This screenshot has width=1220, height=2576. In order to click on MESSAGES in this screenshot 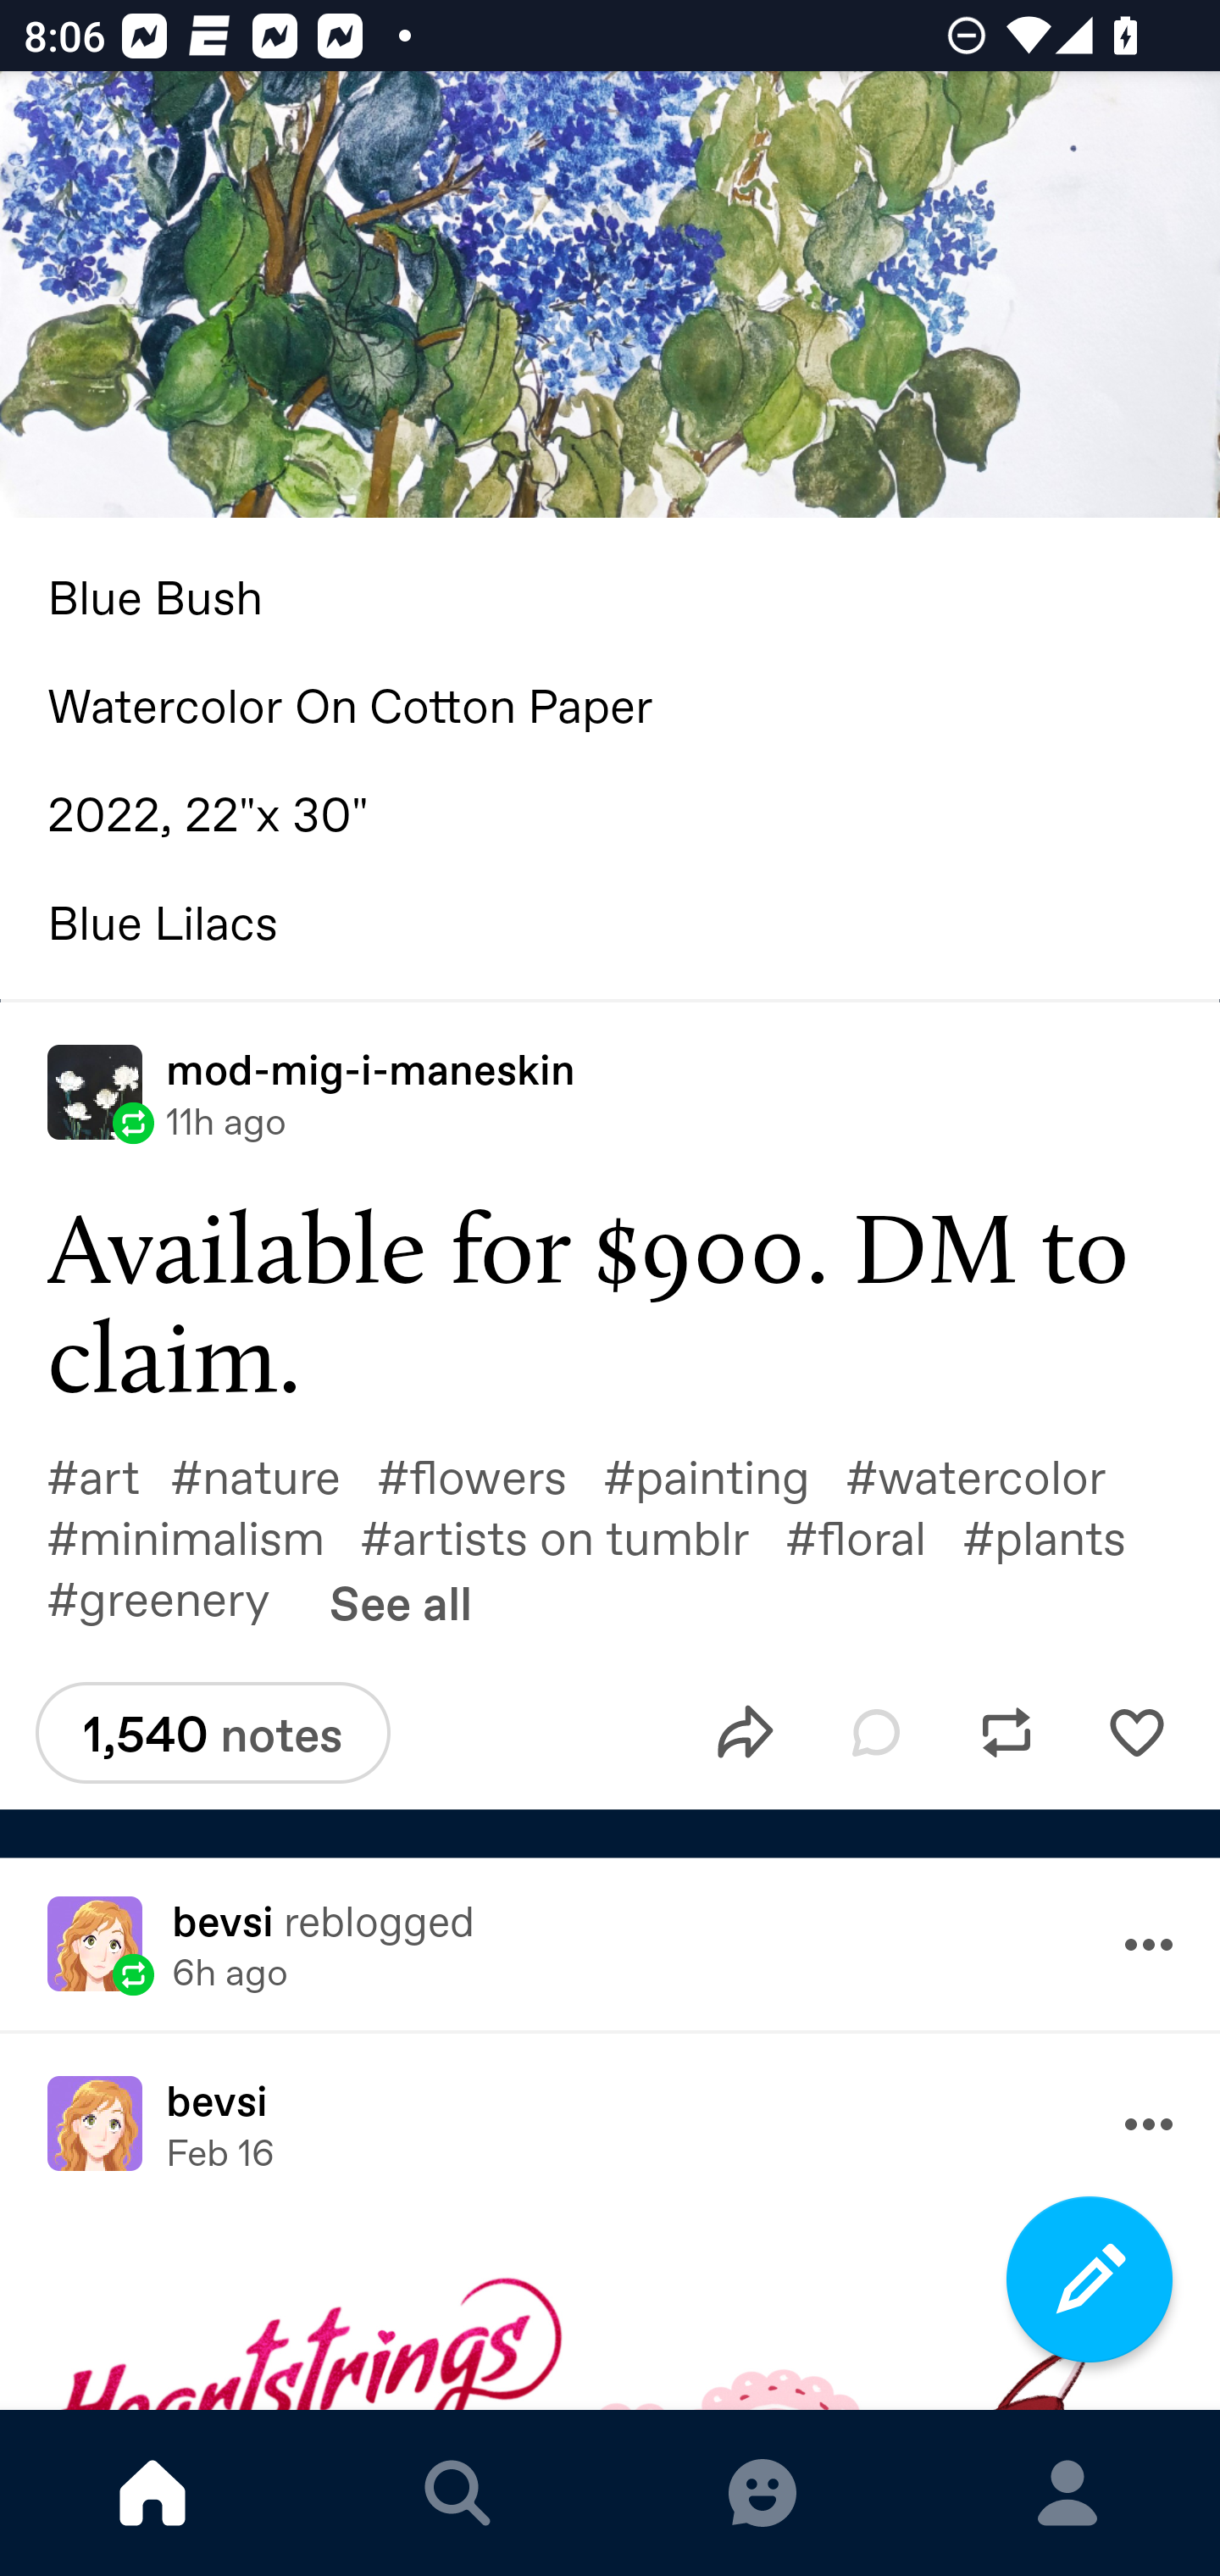, I will do `click(762, 2493)`.